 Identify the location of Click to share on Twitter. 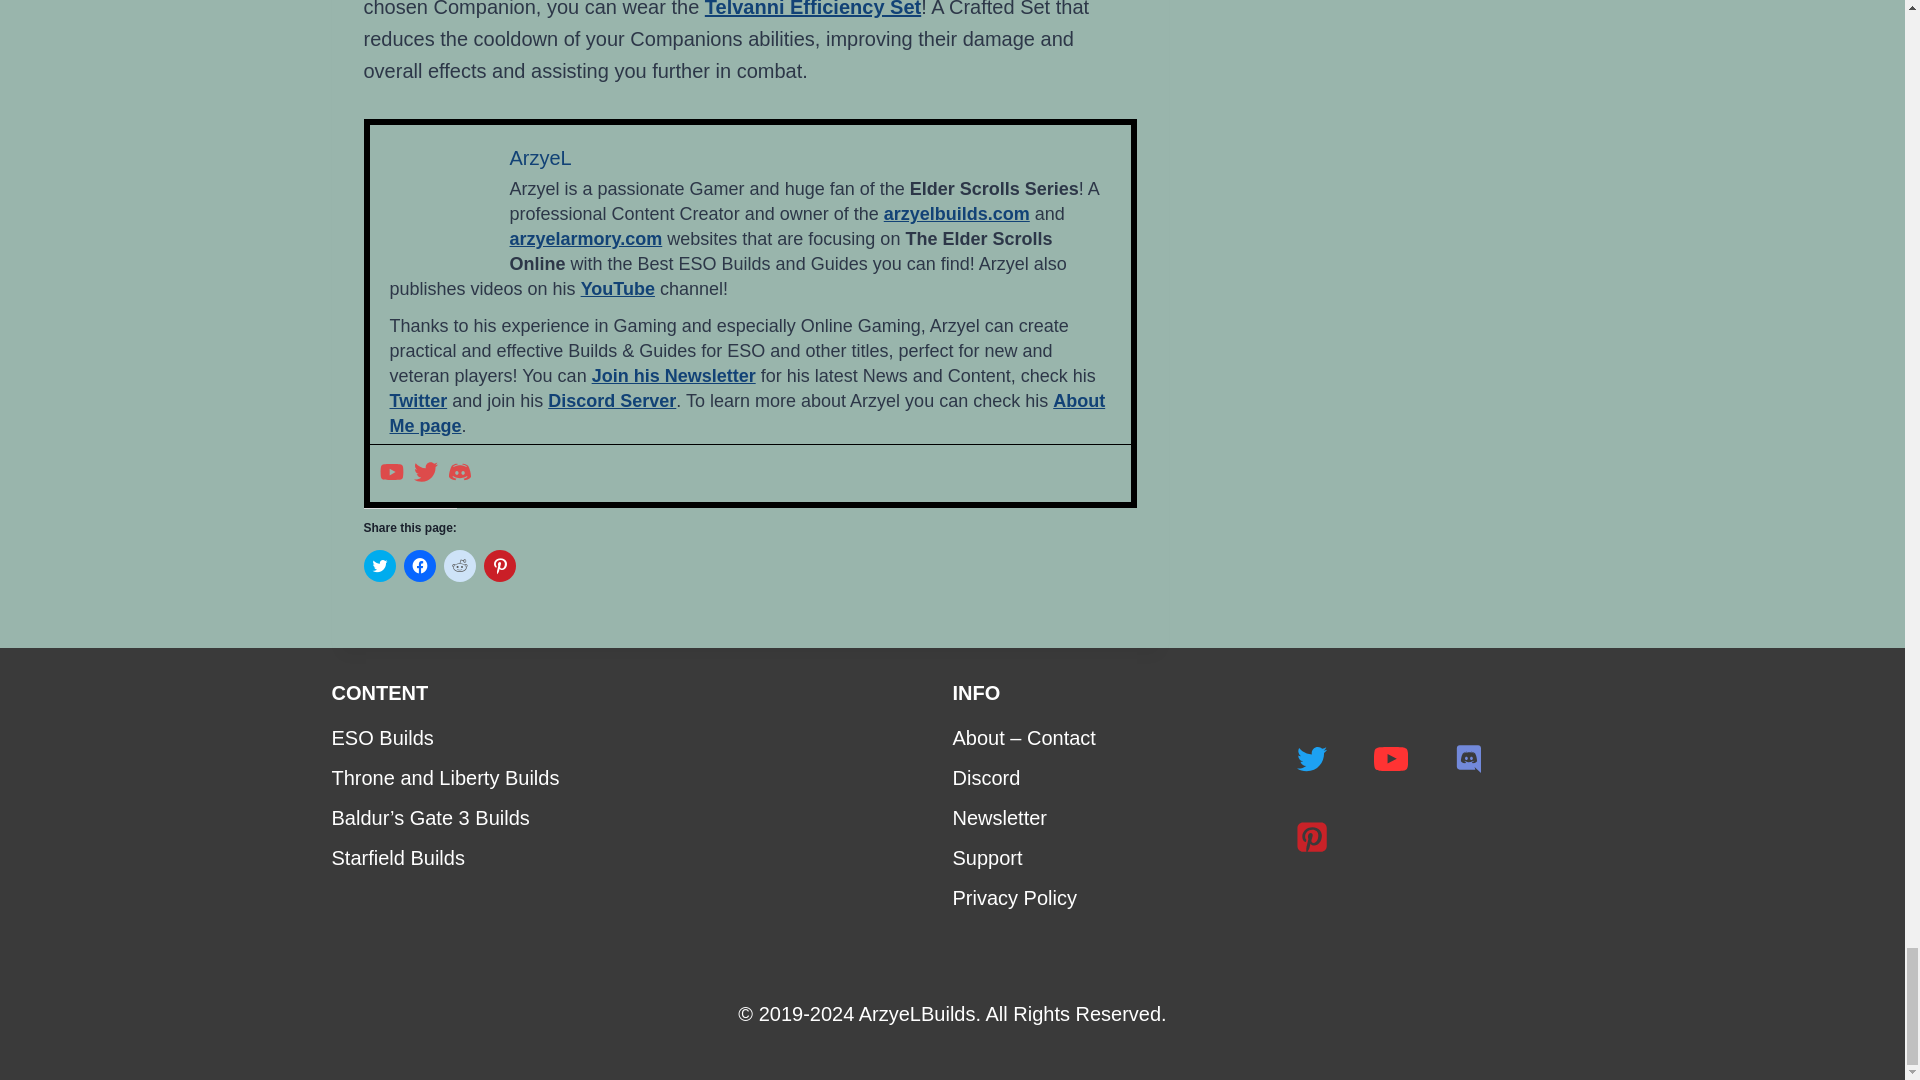
(380, 566).